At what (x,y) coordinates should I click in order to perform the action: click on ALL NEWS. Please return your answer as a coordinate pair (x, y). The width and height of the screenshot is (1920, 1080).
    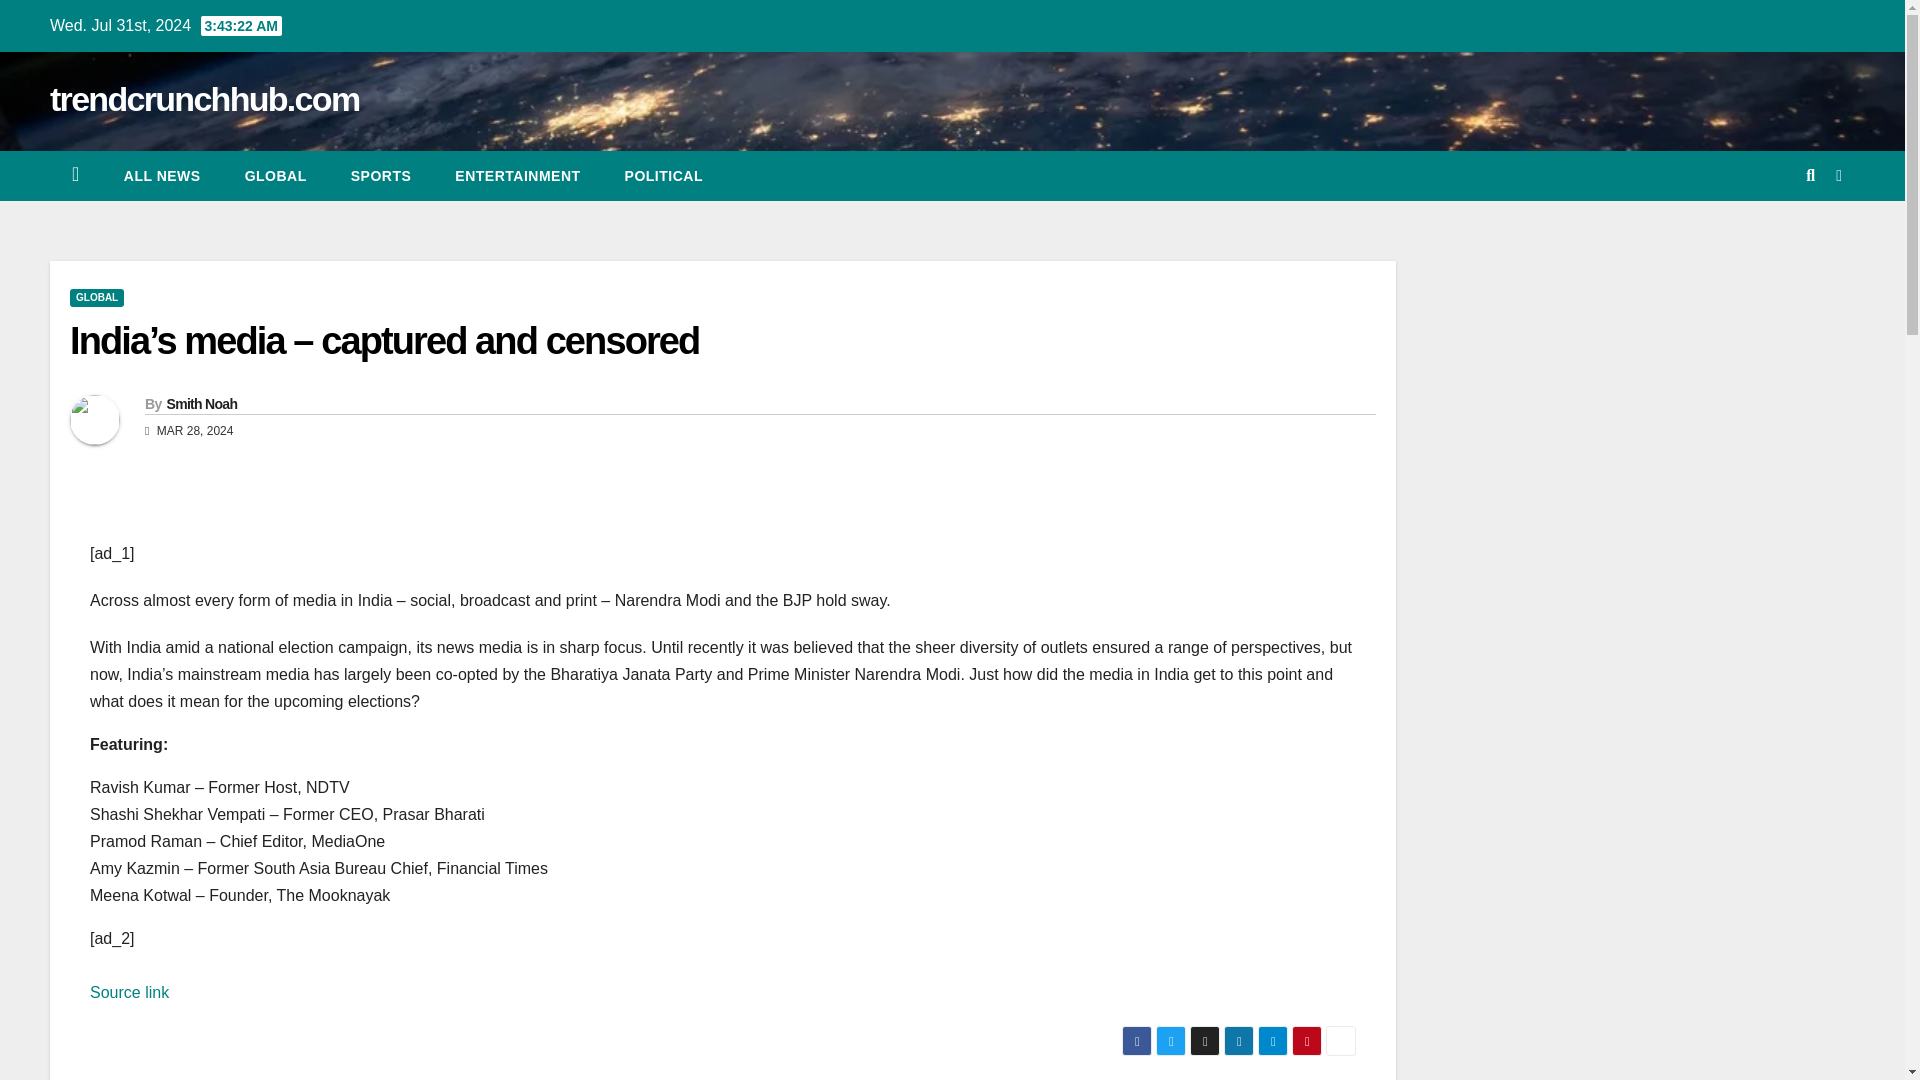
    Looking at the image, I should click on (162, 176).